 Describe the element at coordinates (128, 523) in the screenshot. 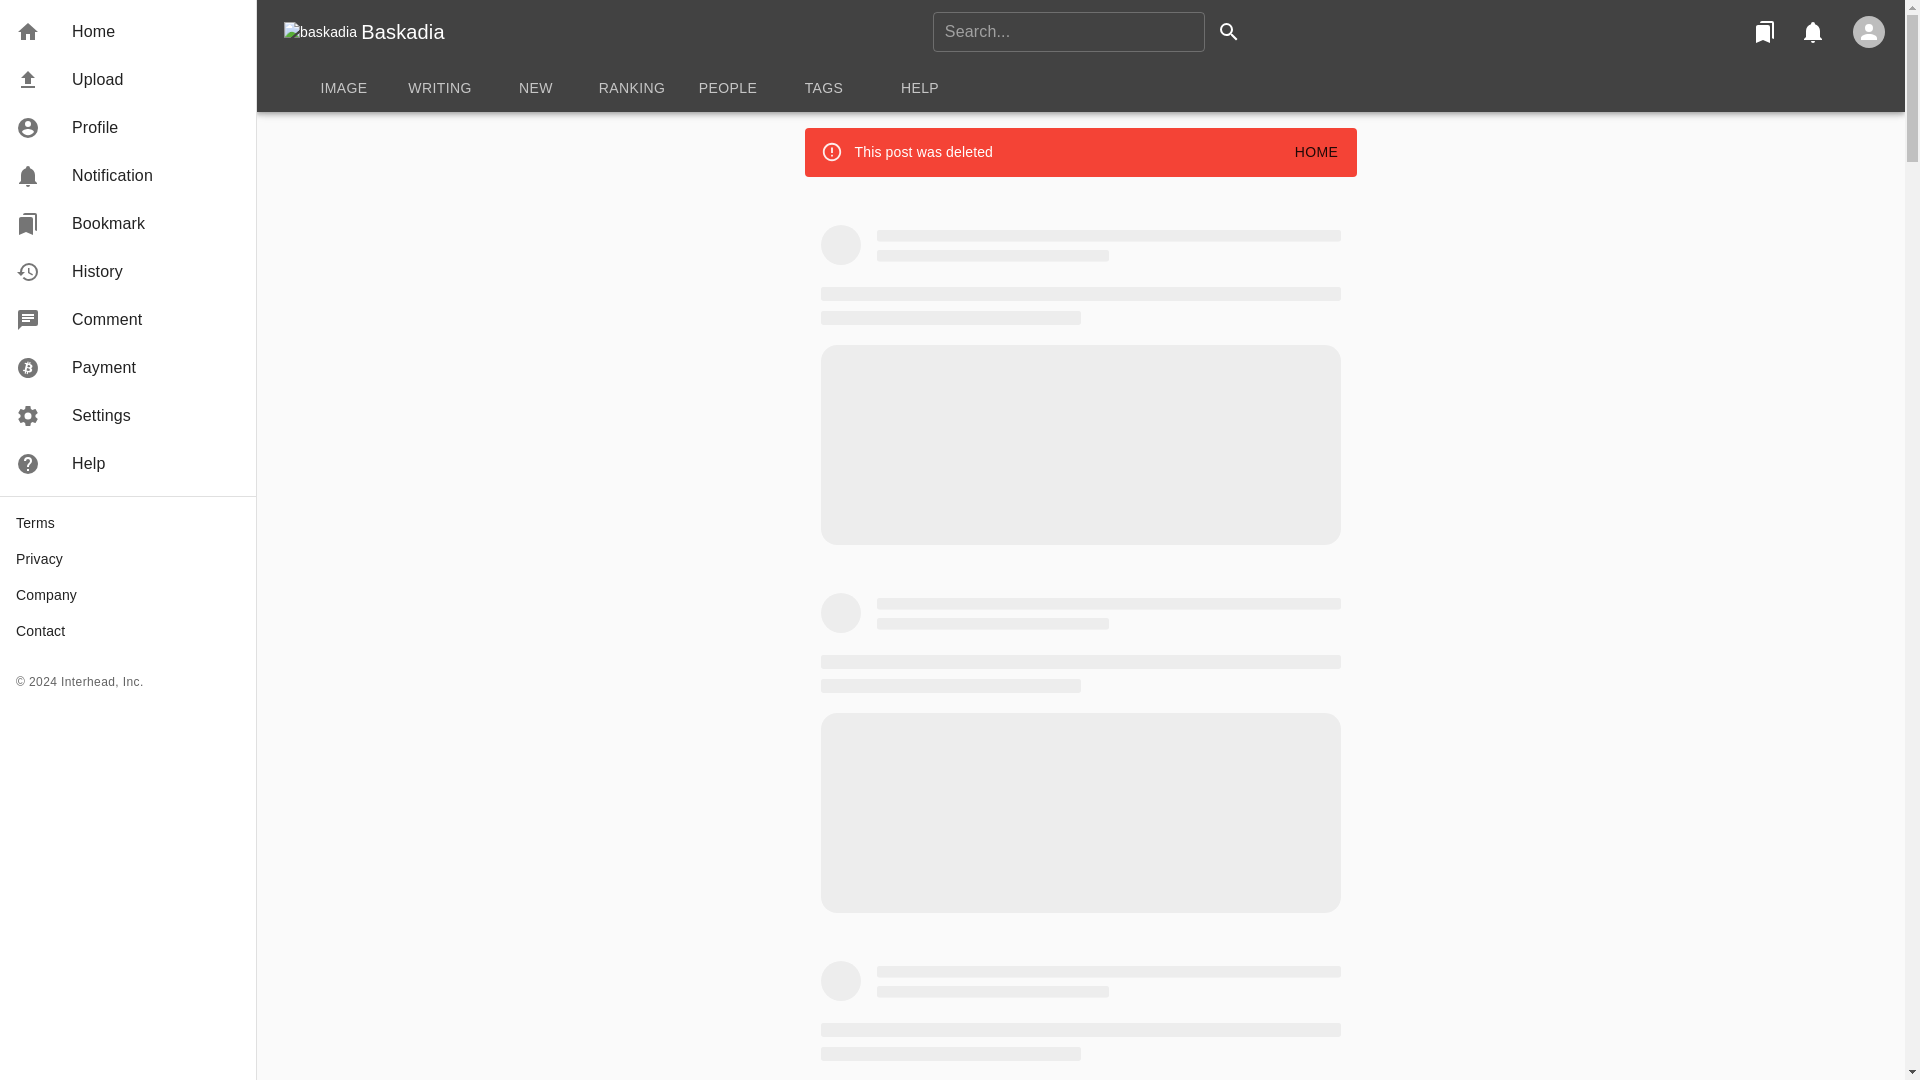

I see `Terms` at that location.